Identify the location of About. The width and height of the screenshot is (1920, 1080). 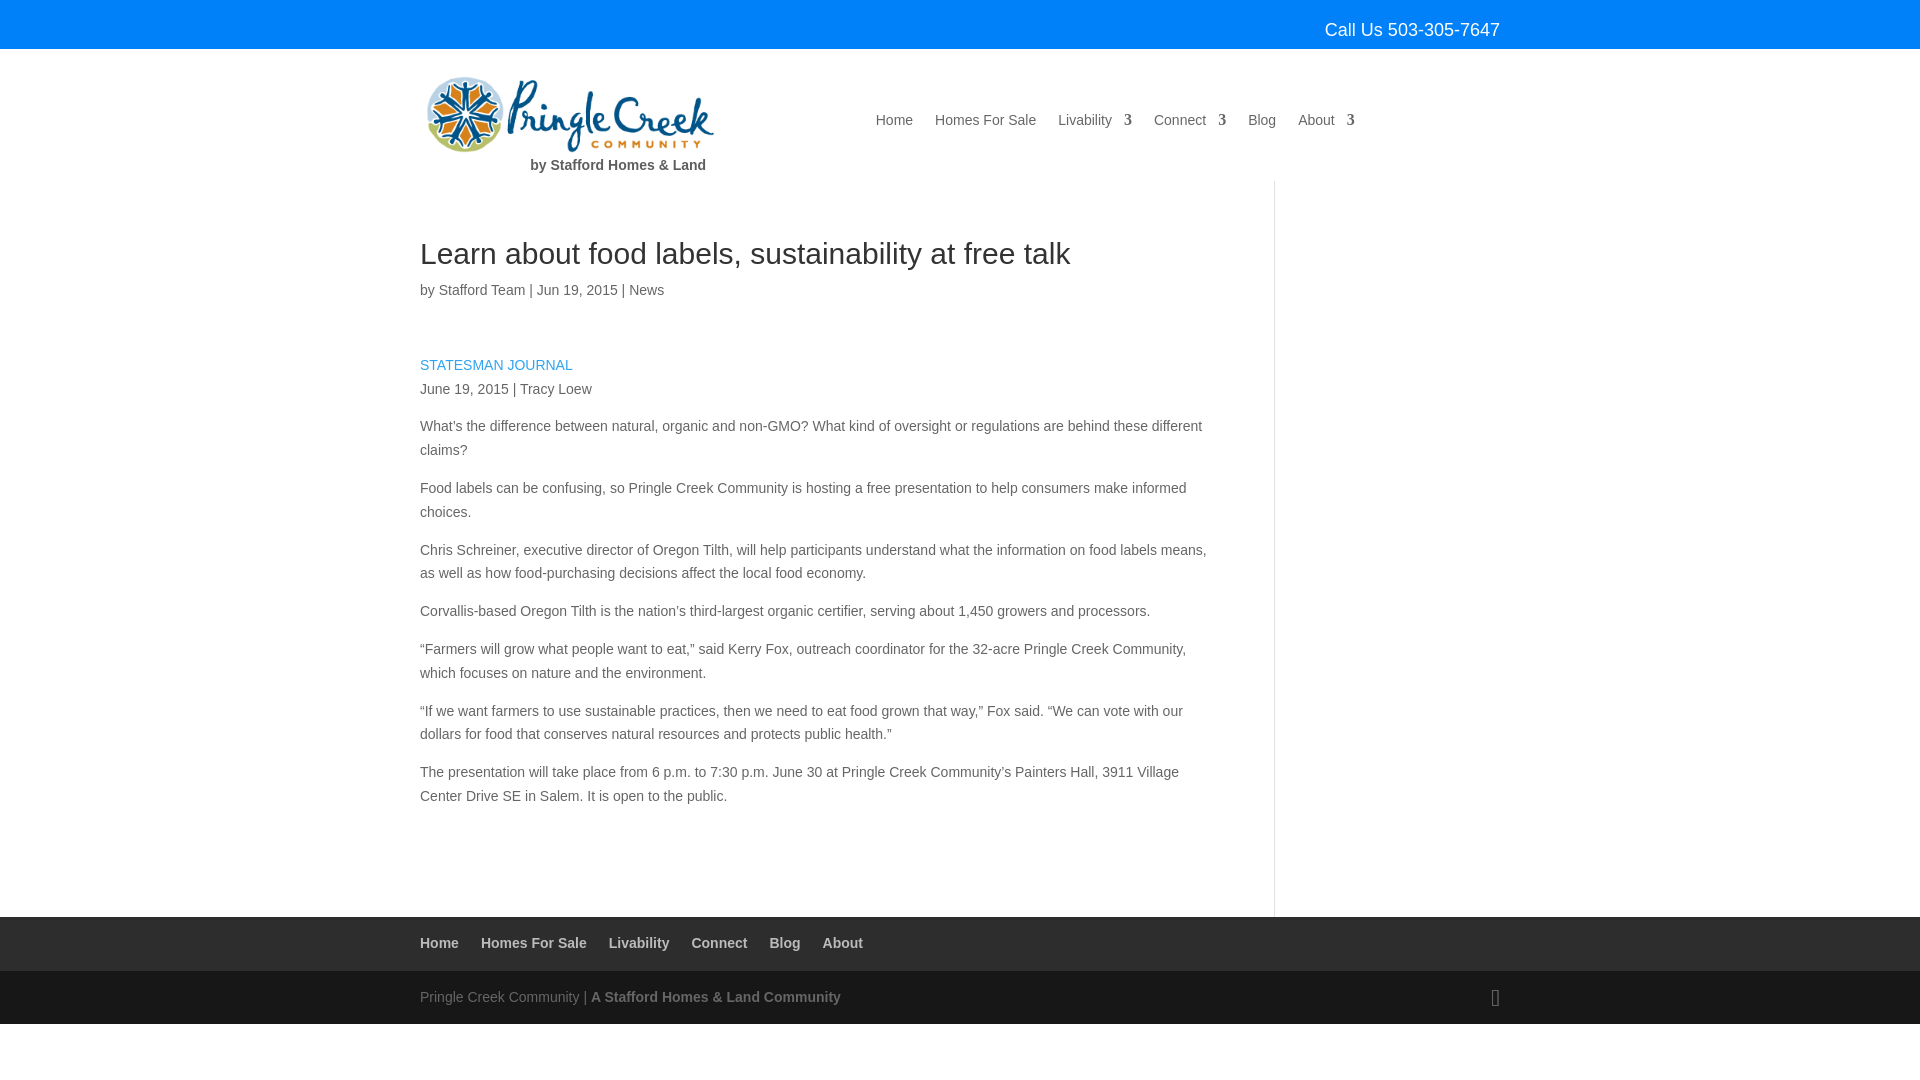
(1326, 124).